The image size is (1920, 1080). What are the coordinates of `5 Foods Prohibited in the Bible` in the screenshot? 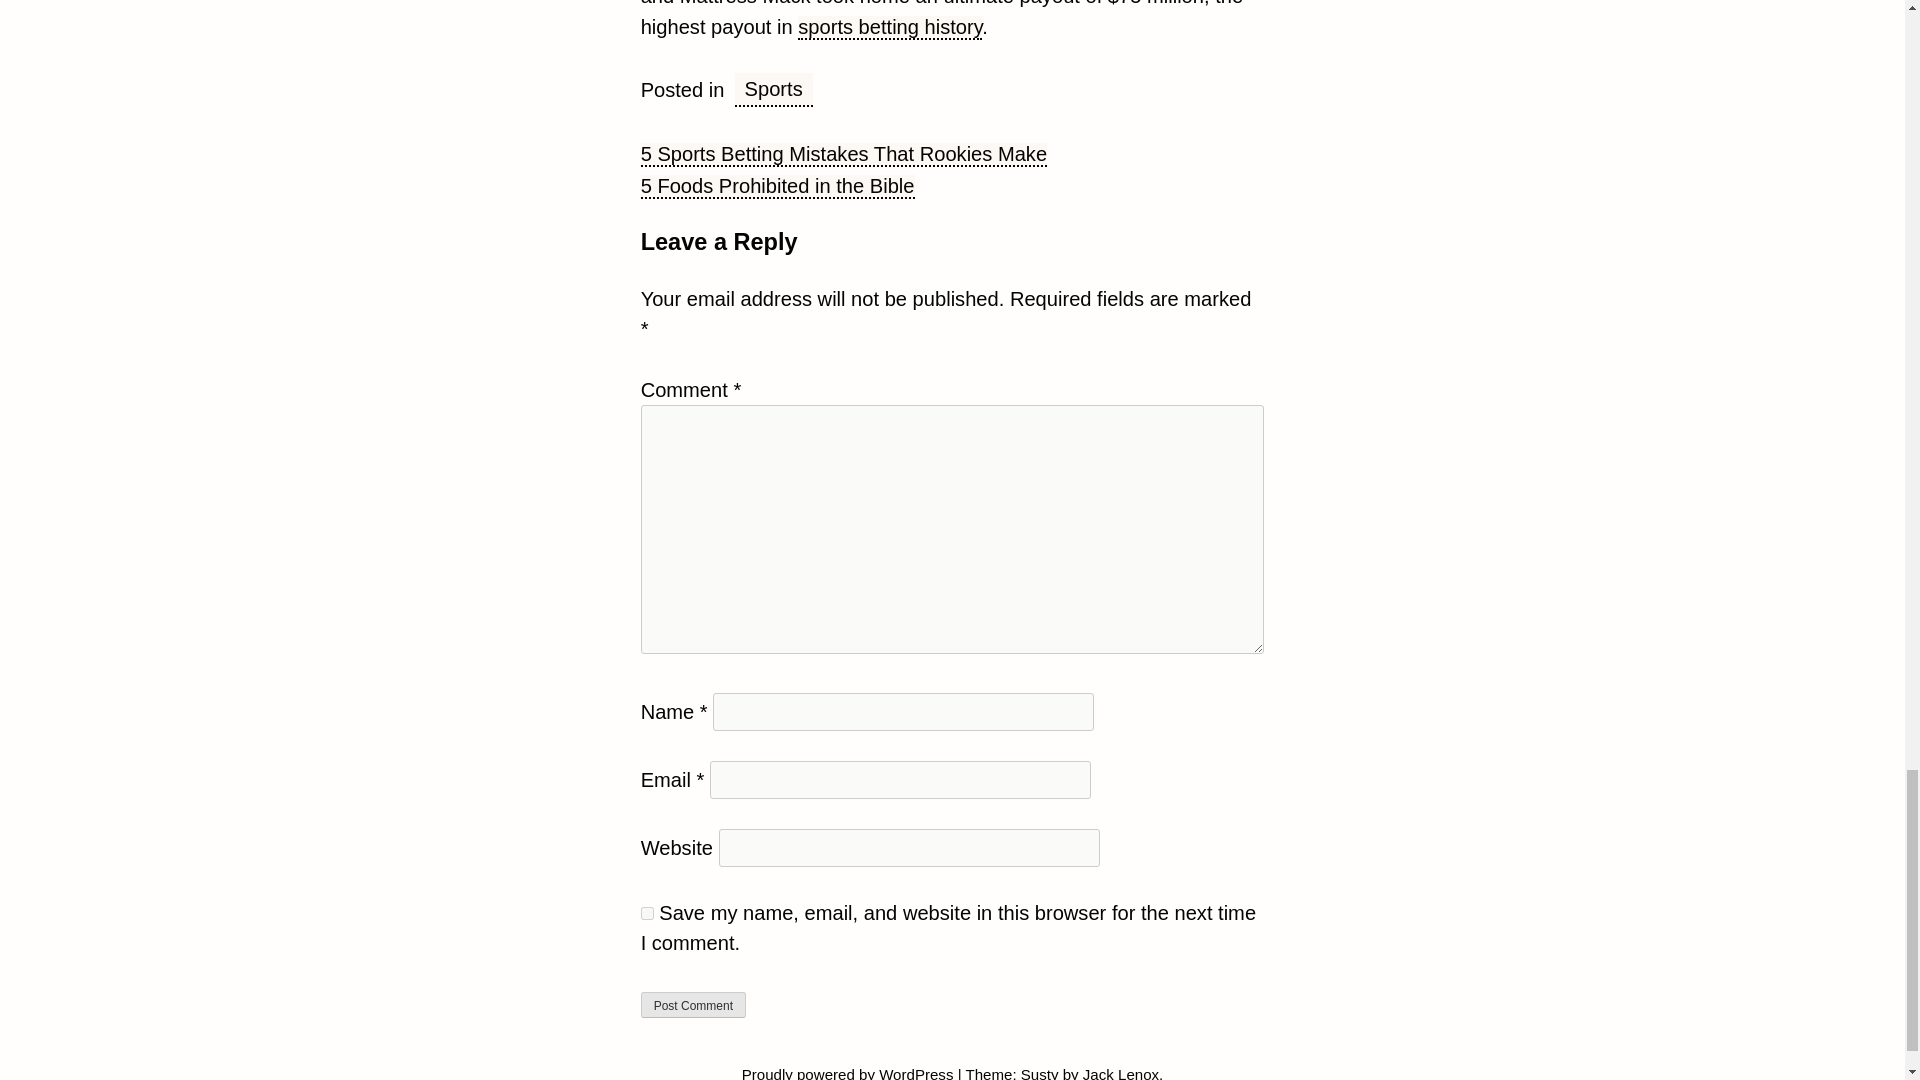 It's located at (778, 186).